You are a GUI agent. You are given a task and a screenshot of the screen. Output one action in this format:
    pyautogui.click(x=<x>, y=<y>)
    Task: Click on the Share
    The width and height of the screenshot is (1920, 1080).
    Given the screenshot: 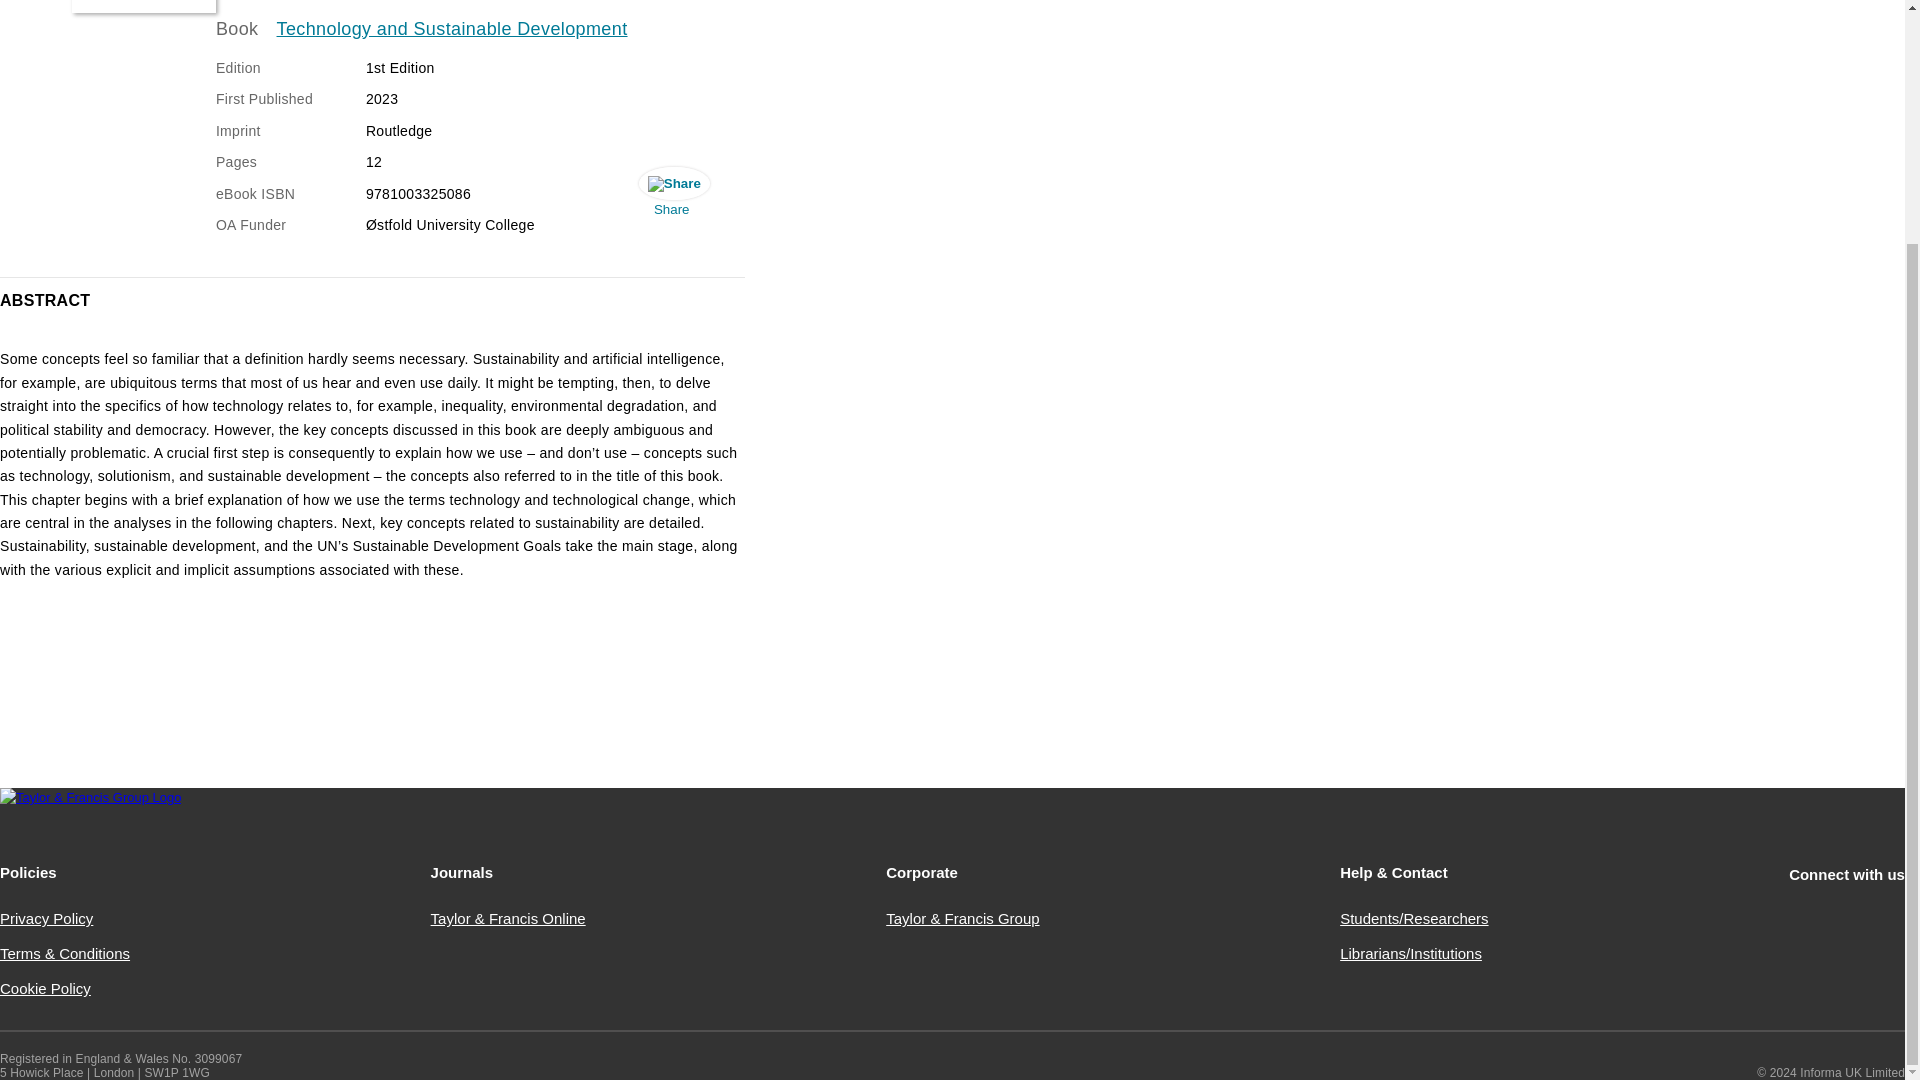 What is the action you would take?
    pyautogui.click(x=672, y=196)
    